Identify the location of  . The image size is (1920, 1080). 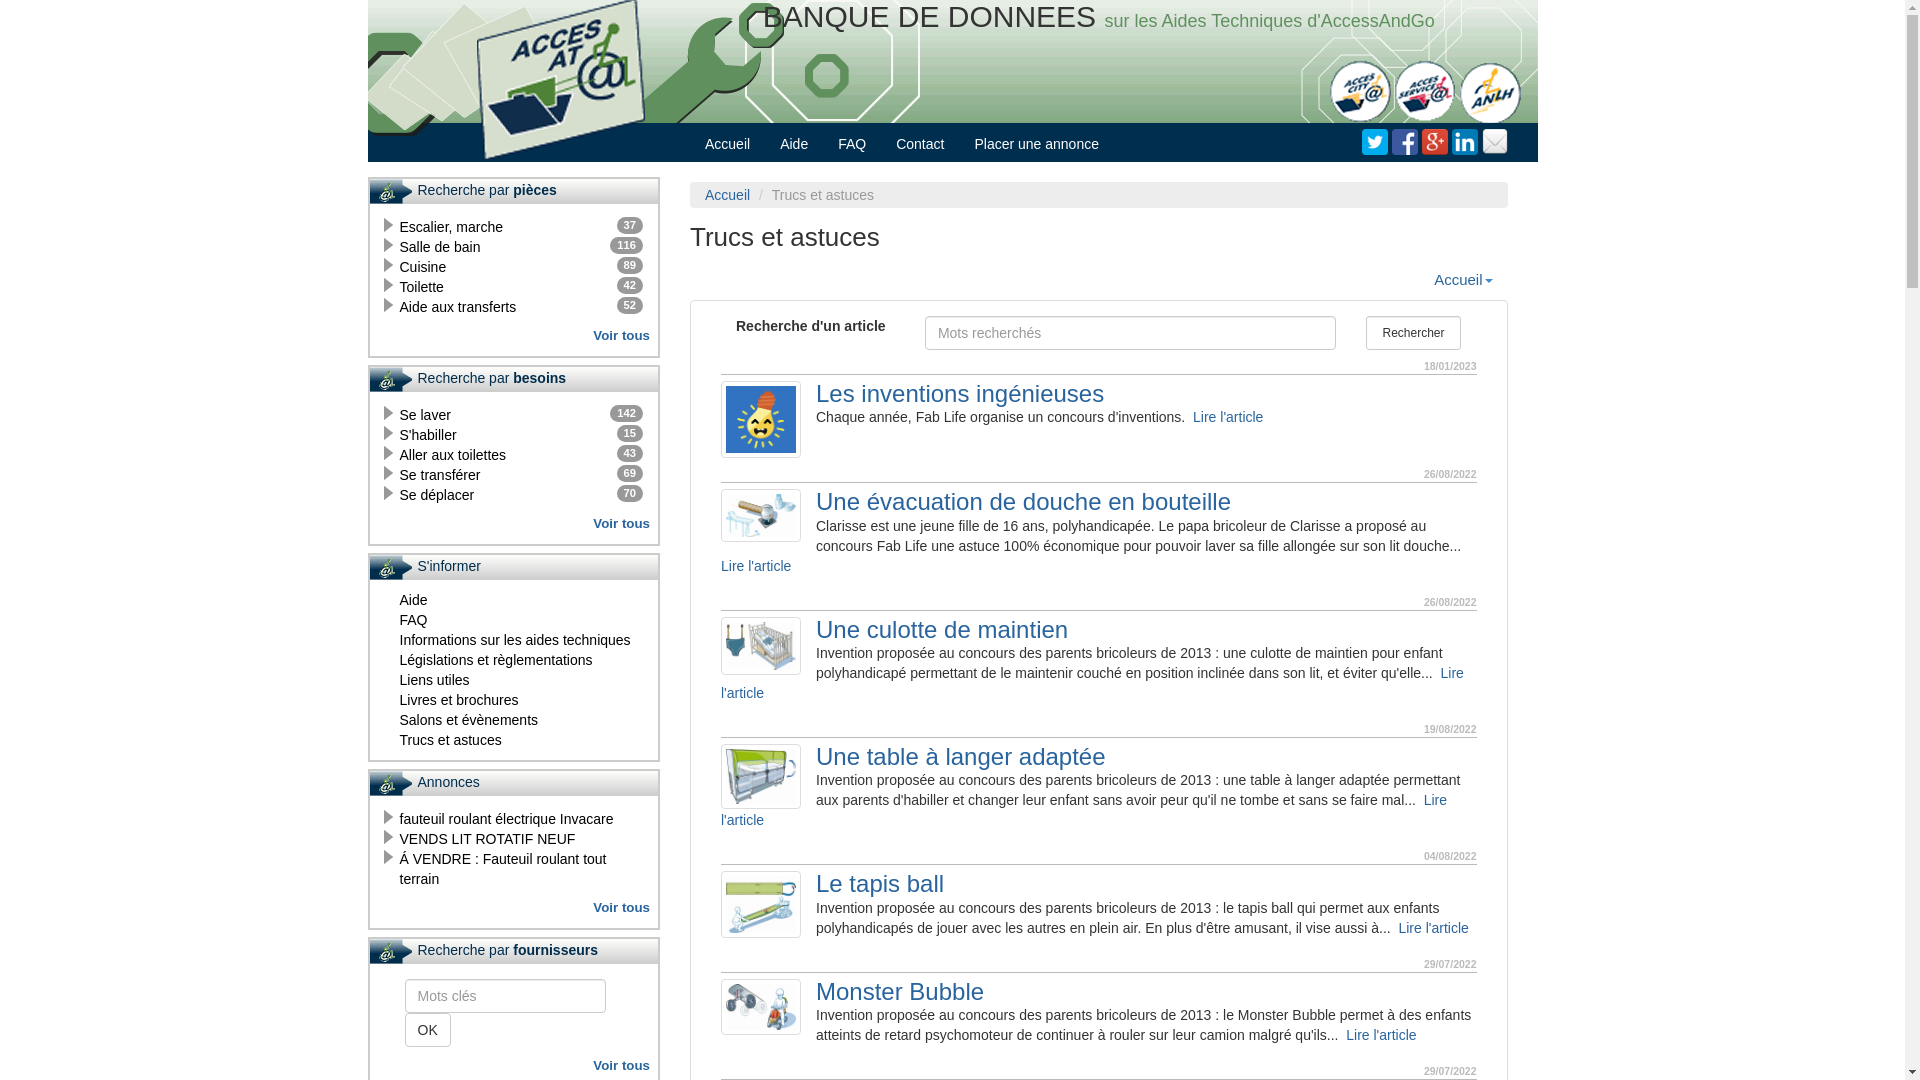
(1495, 142).